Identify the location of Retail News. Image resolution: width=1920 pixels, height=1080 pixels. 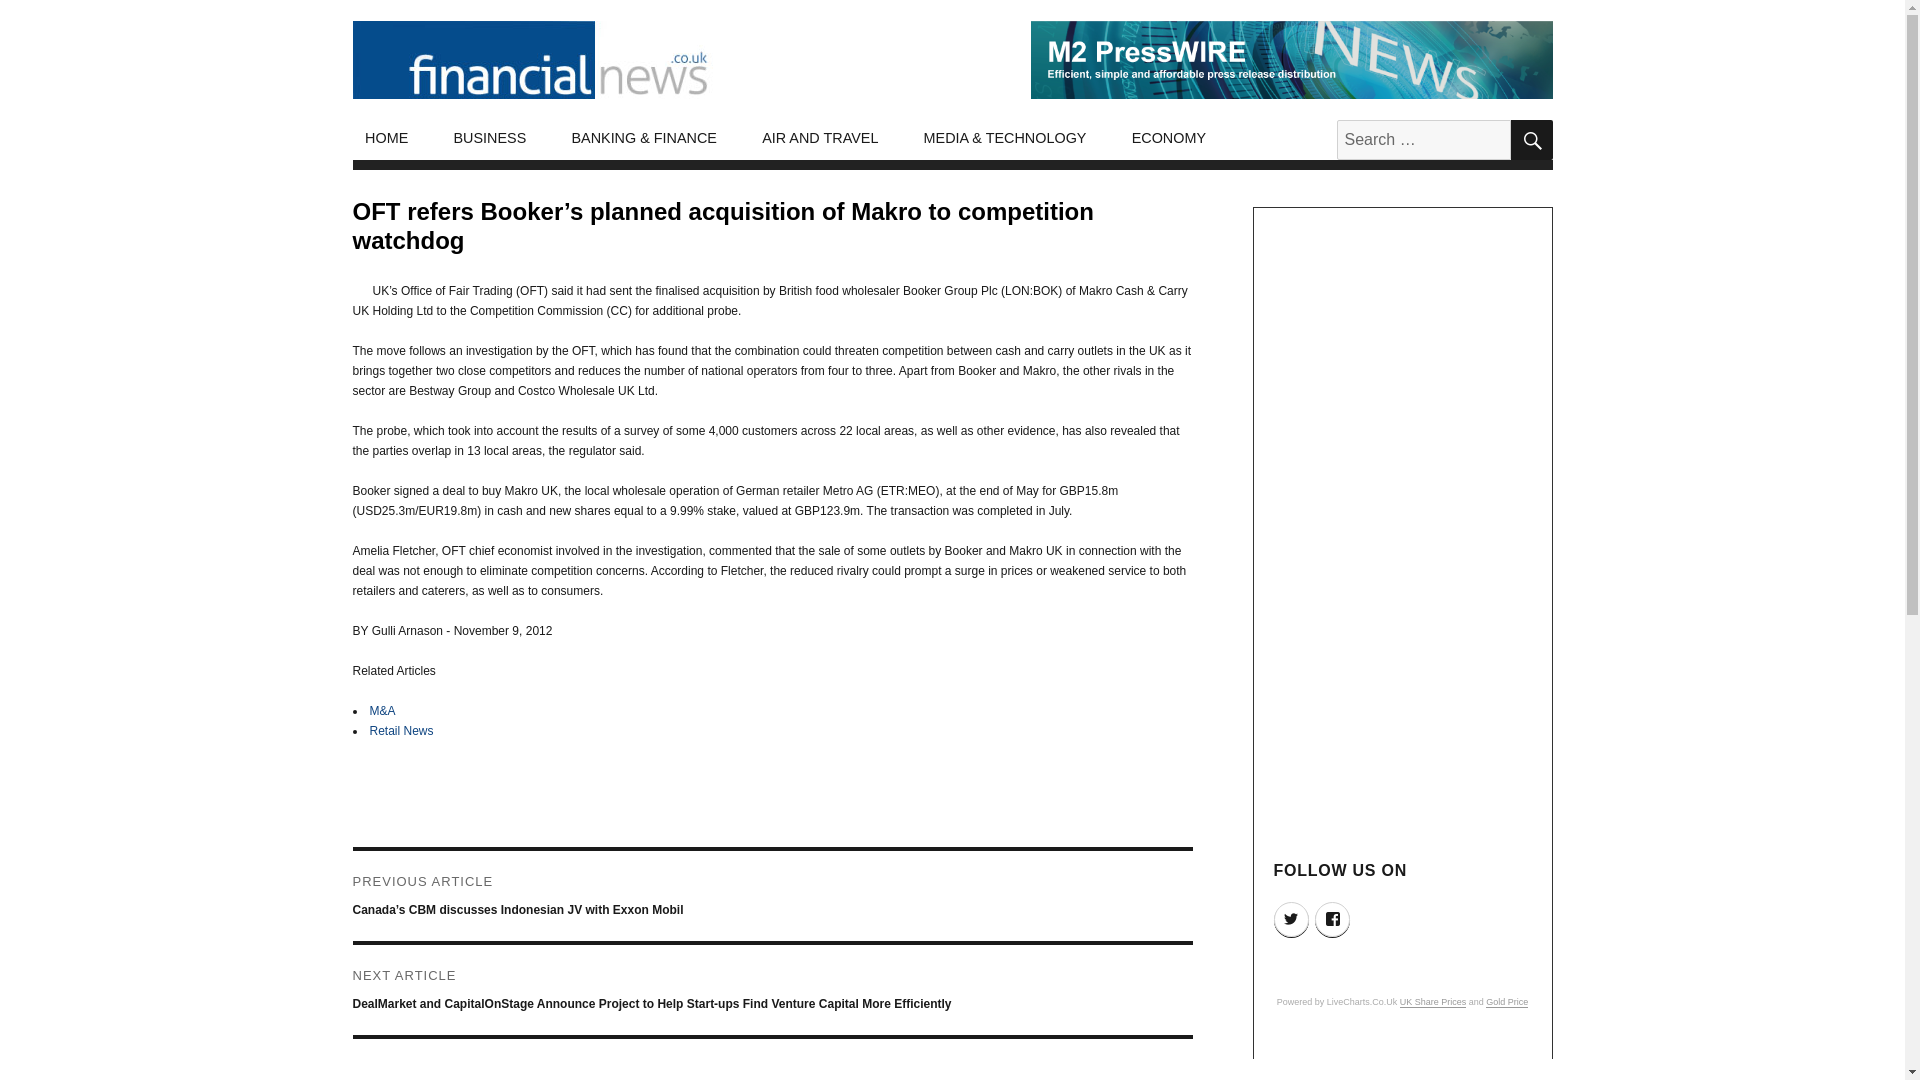
(402, 730).